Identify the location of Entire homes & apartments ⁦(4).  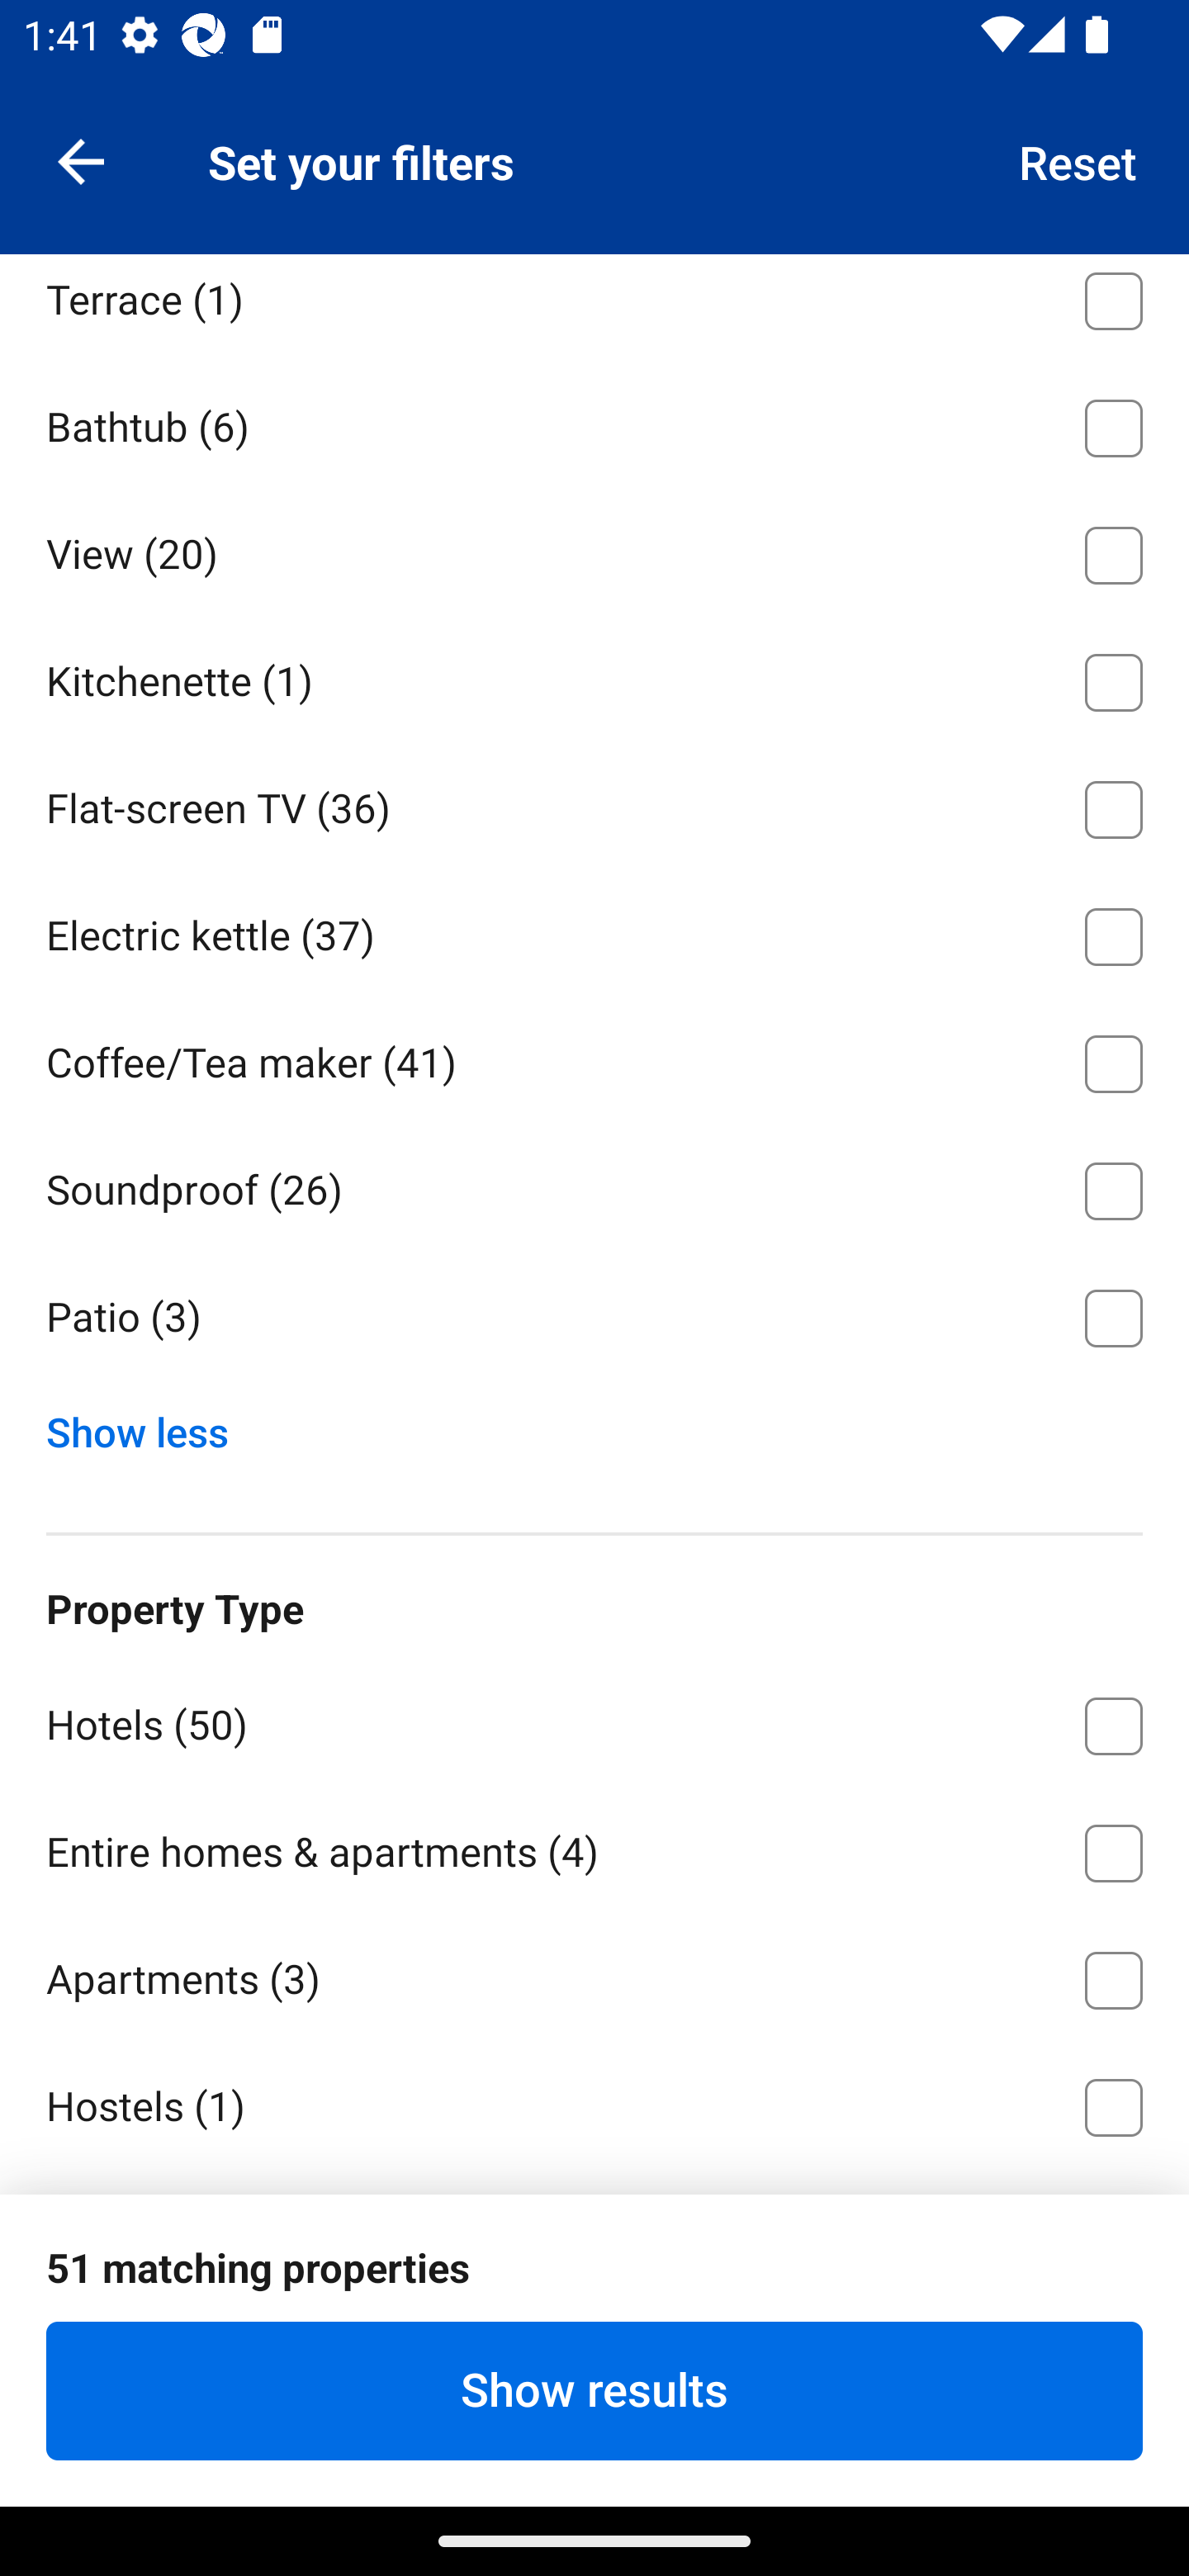
(594, 1848).